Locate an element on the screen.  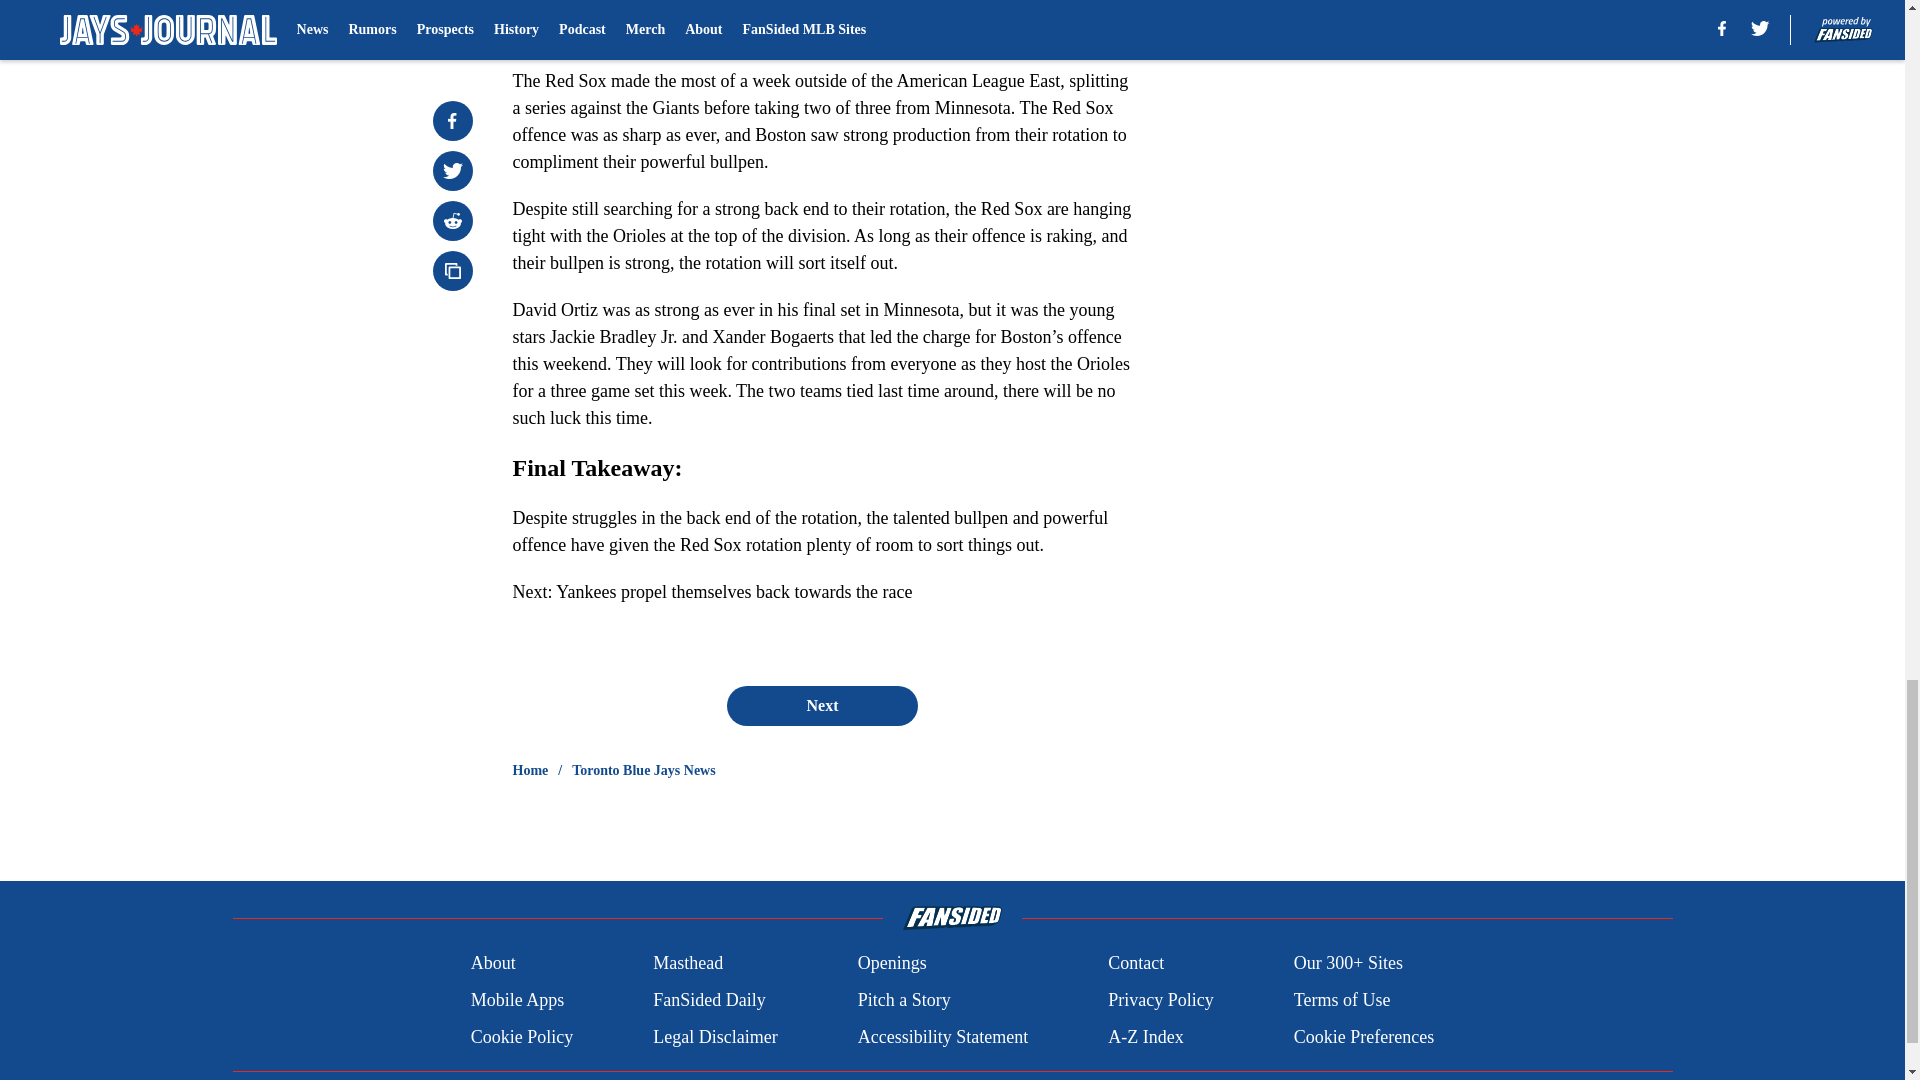
Accessibility Statement is located at coordinates (942, 1036).